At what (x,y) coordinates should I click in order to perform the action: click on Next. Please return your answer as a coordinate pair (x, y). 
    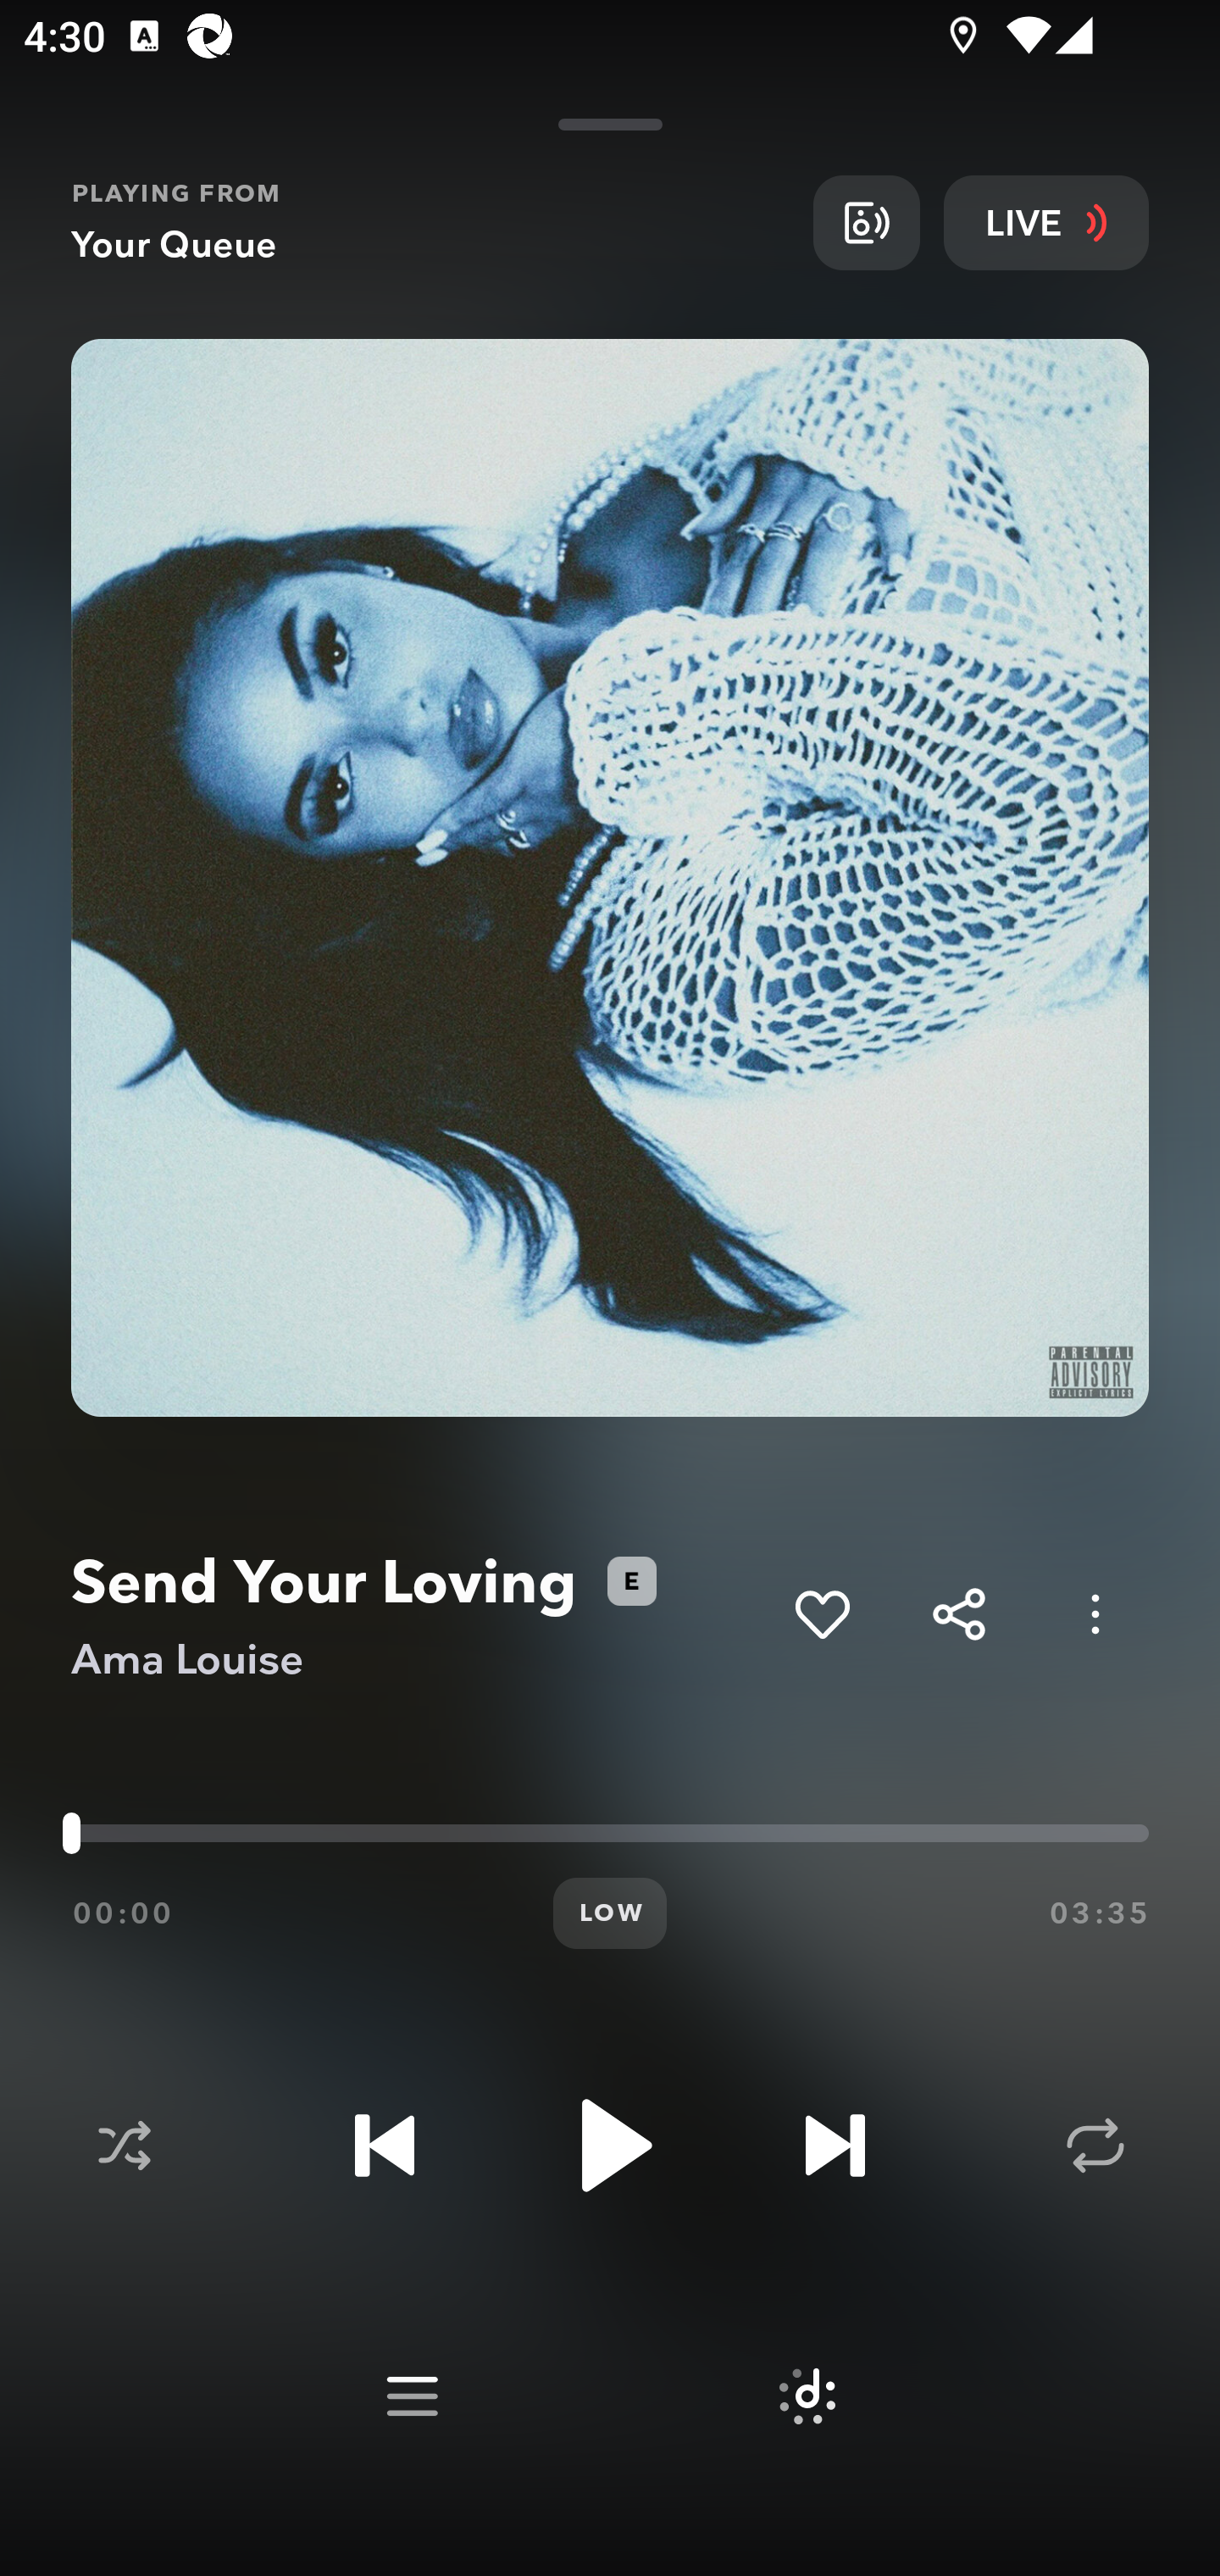
    Looking at the image, I should click on (835, 2146).